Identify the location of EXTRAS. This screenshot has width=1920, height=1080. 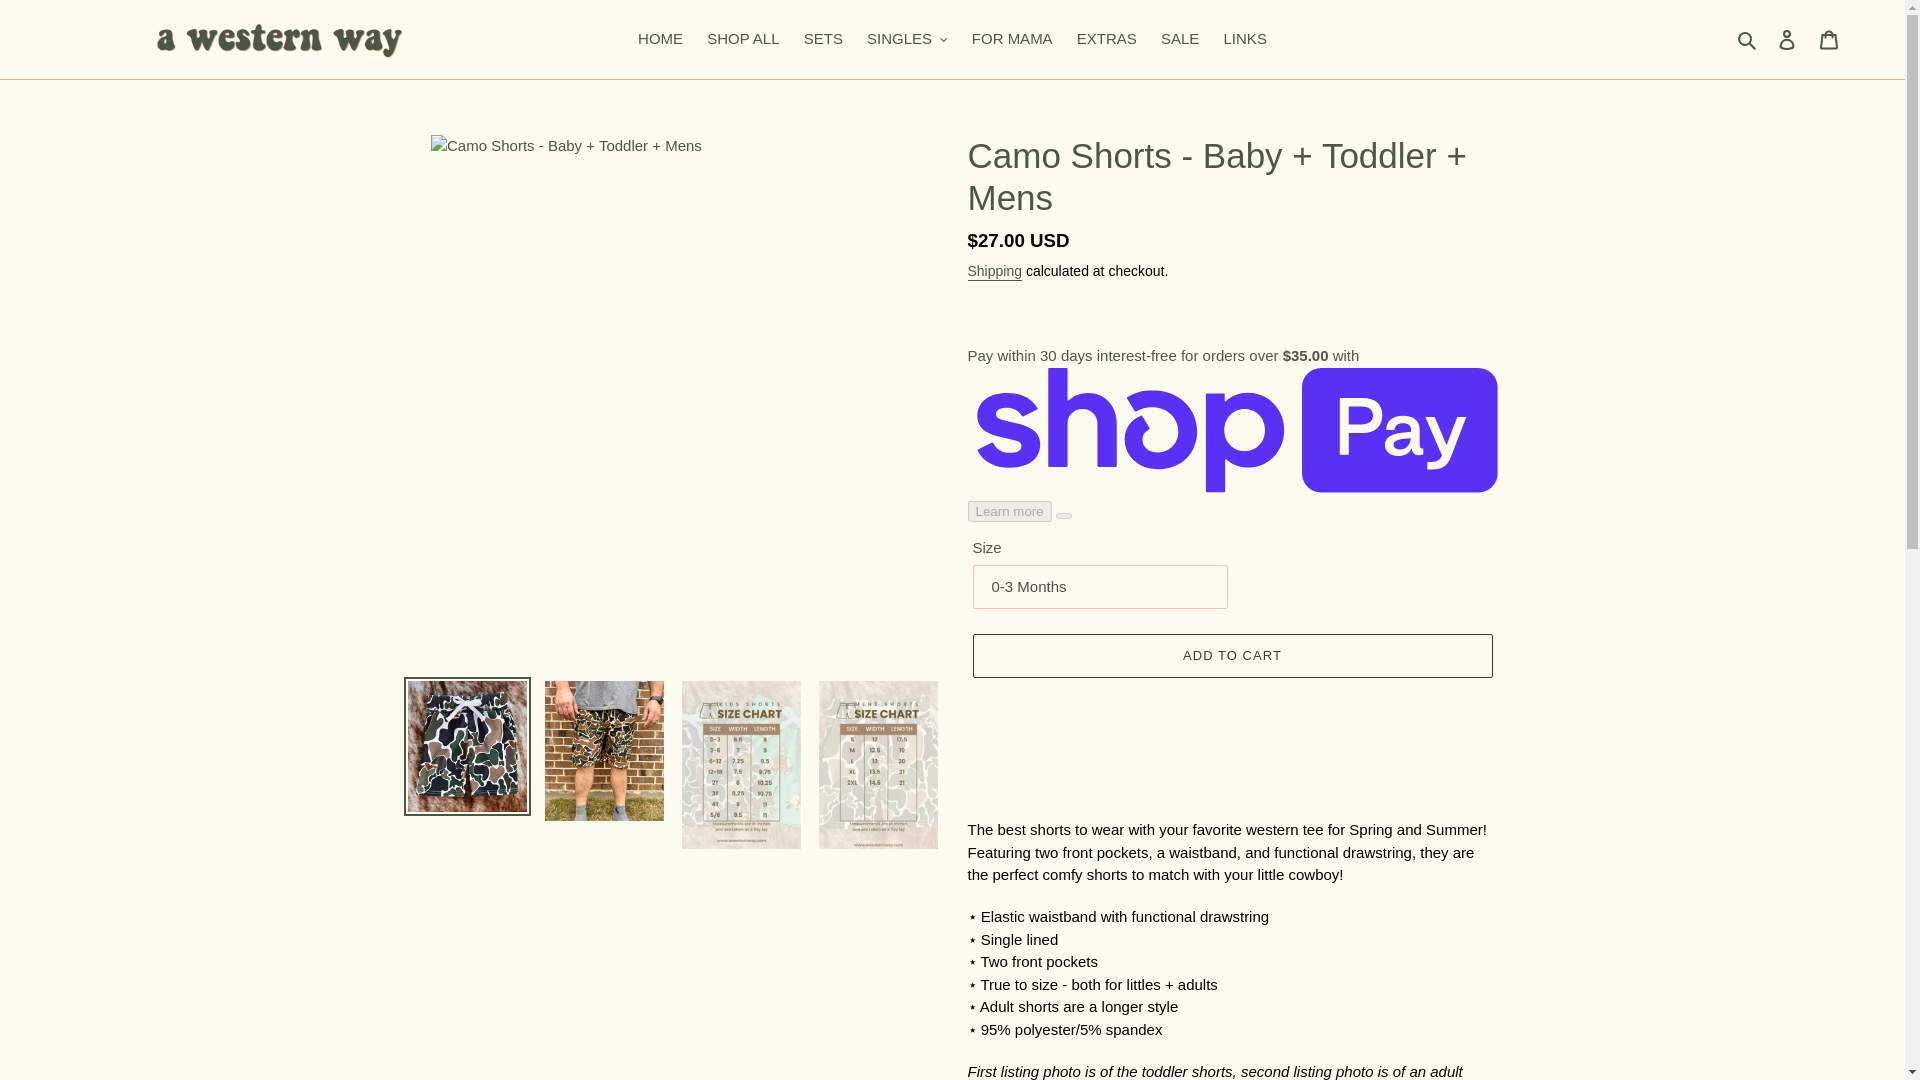
(1106, 39).